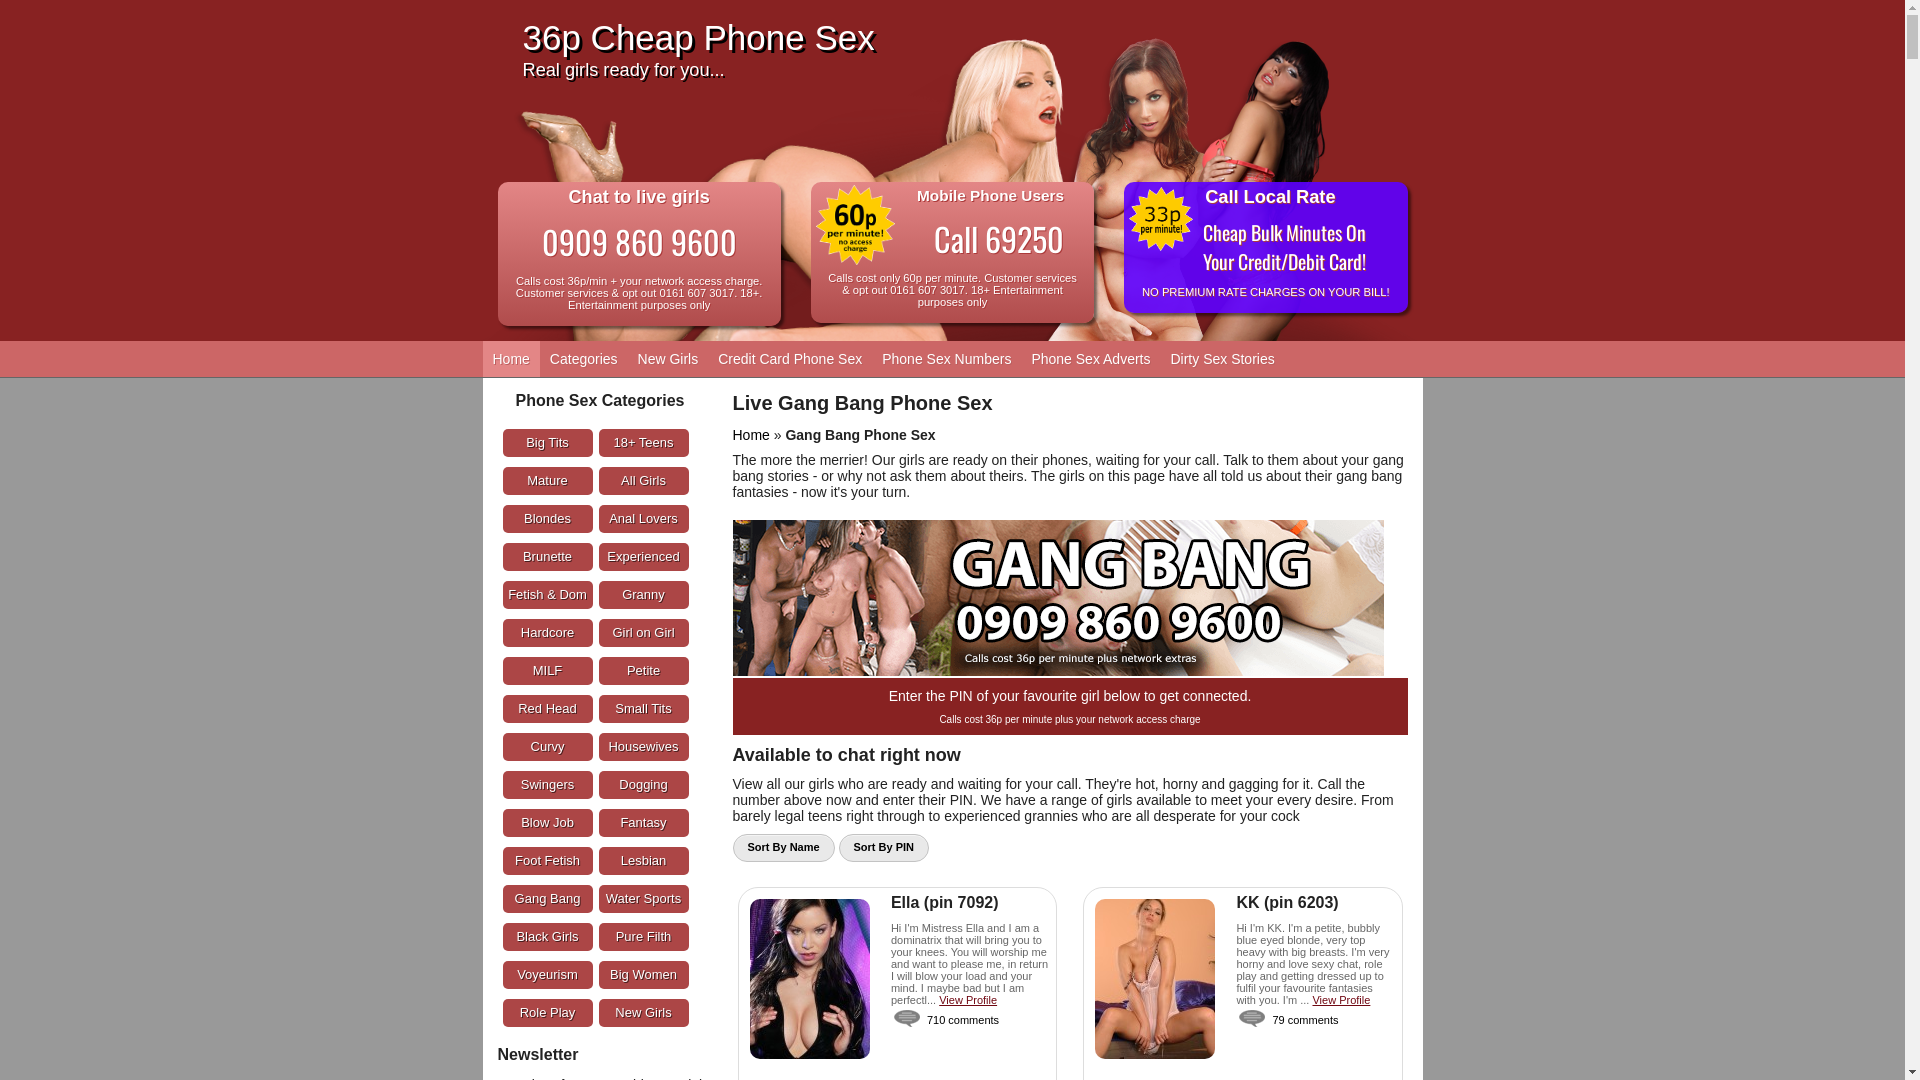 The height and width of the screenshot is (1080, 1920). What do you see at coordinates (547, 671) in the screenshot?
I see `MILF` at bounding box center [547, 671].